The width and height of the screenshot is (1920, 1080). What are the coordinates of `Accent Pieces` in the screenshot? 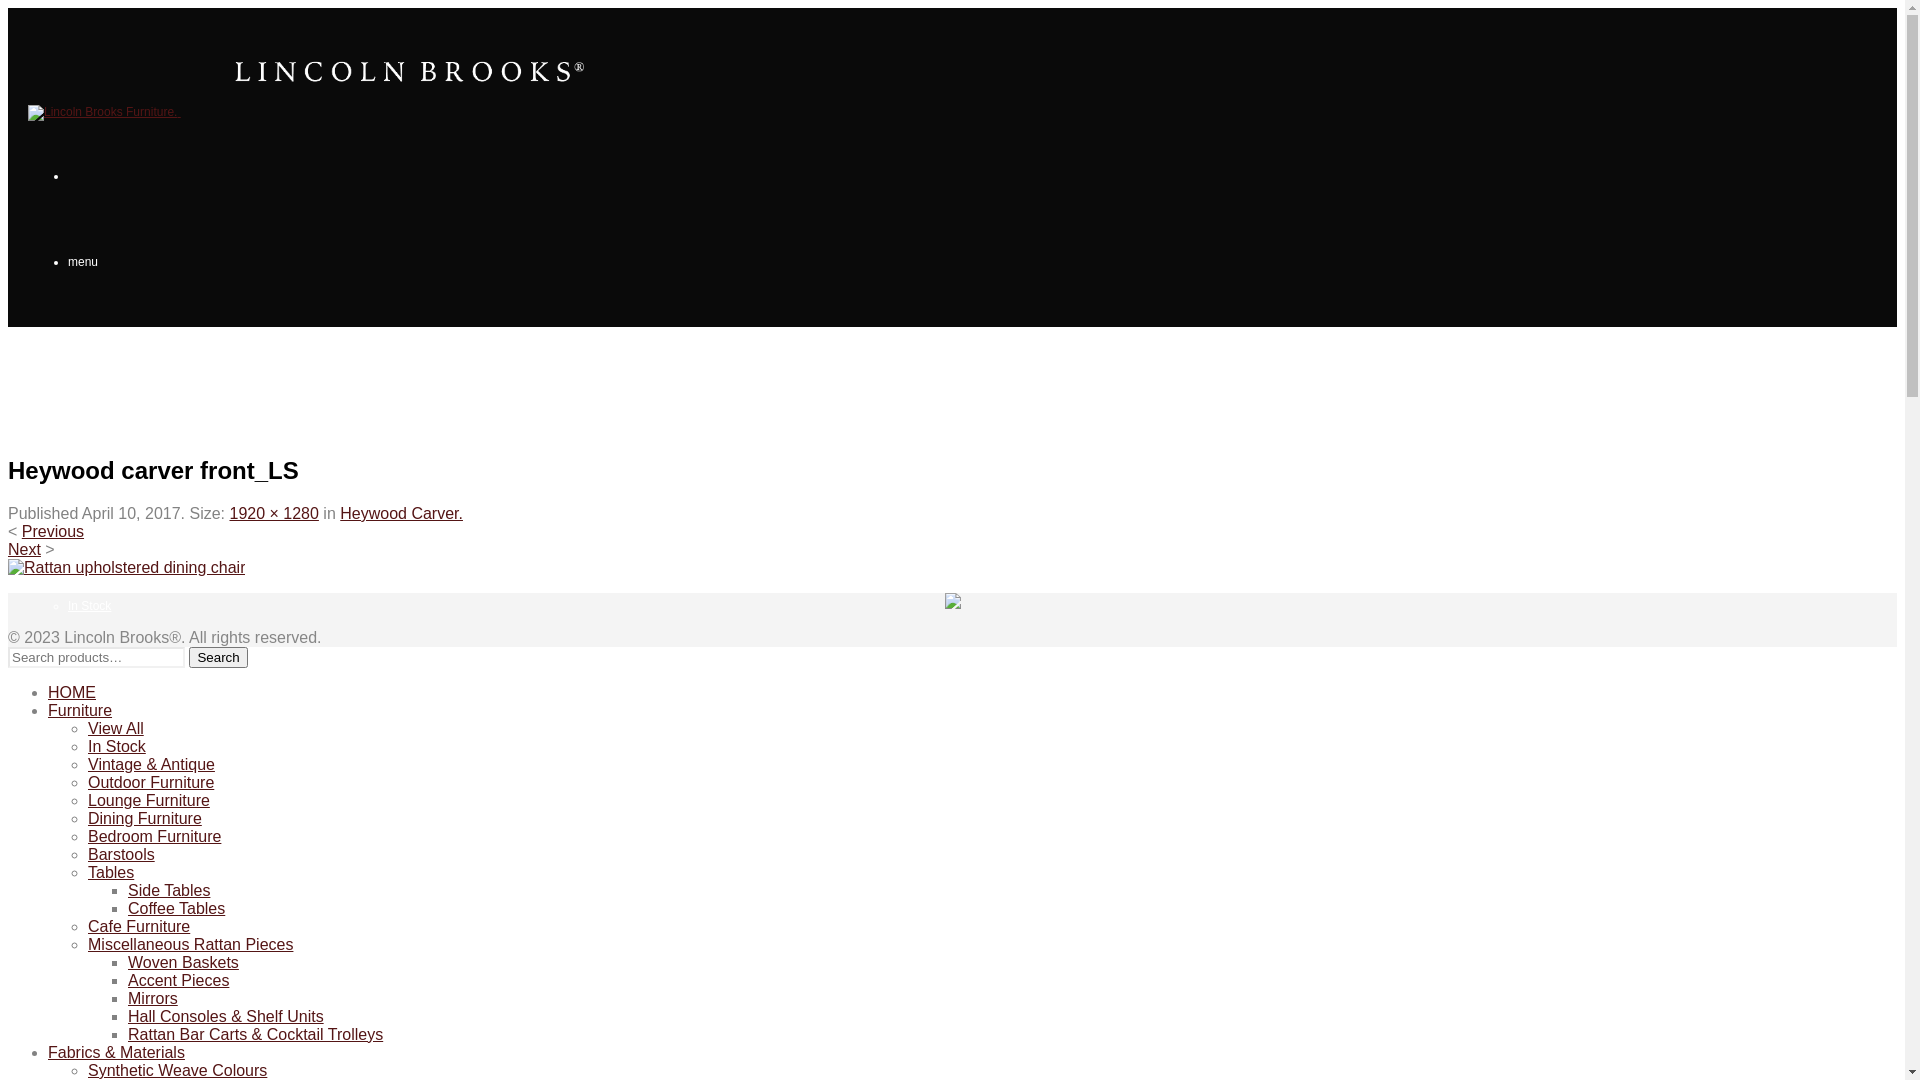 It's located at (178, 980).